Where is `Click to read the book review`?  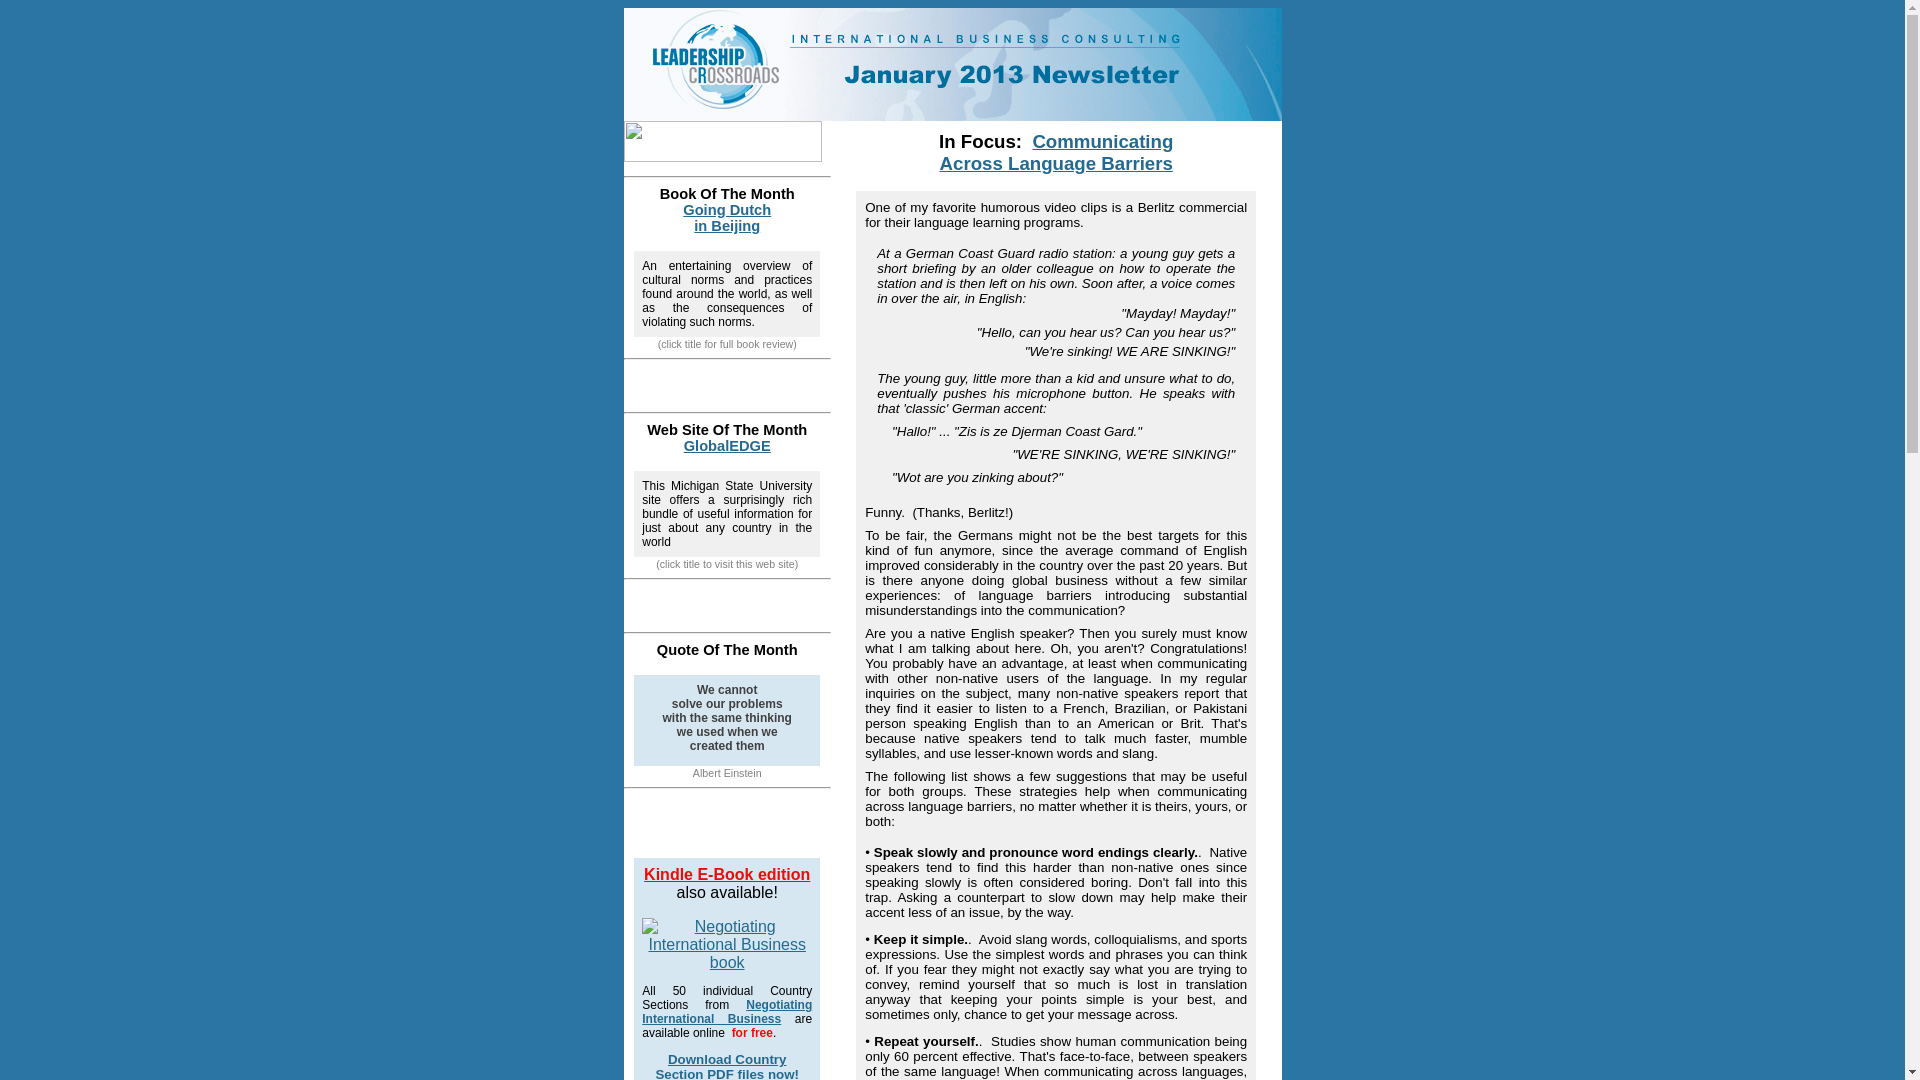 Click to read the book review is located at coordinates (726, 1012).